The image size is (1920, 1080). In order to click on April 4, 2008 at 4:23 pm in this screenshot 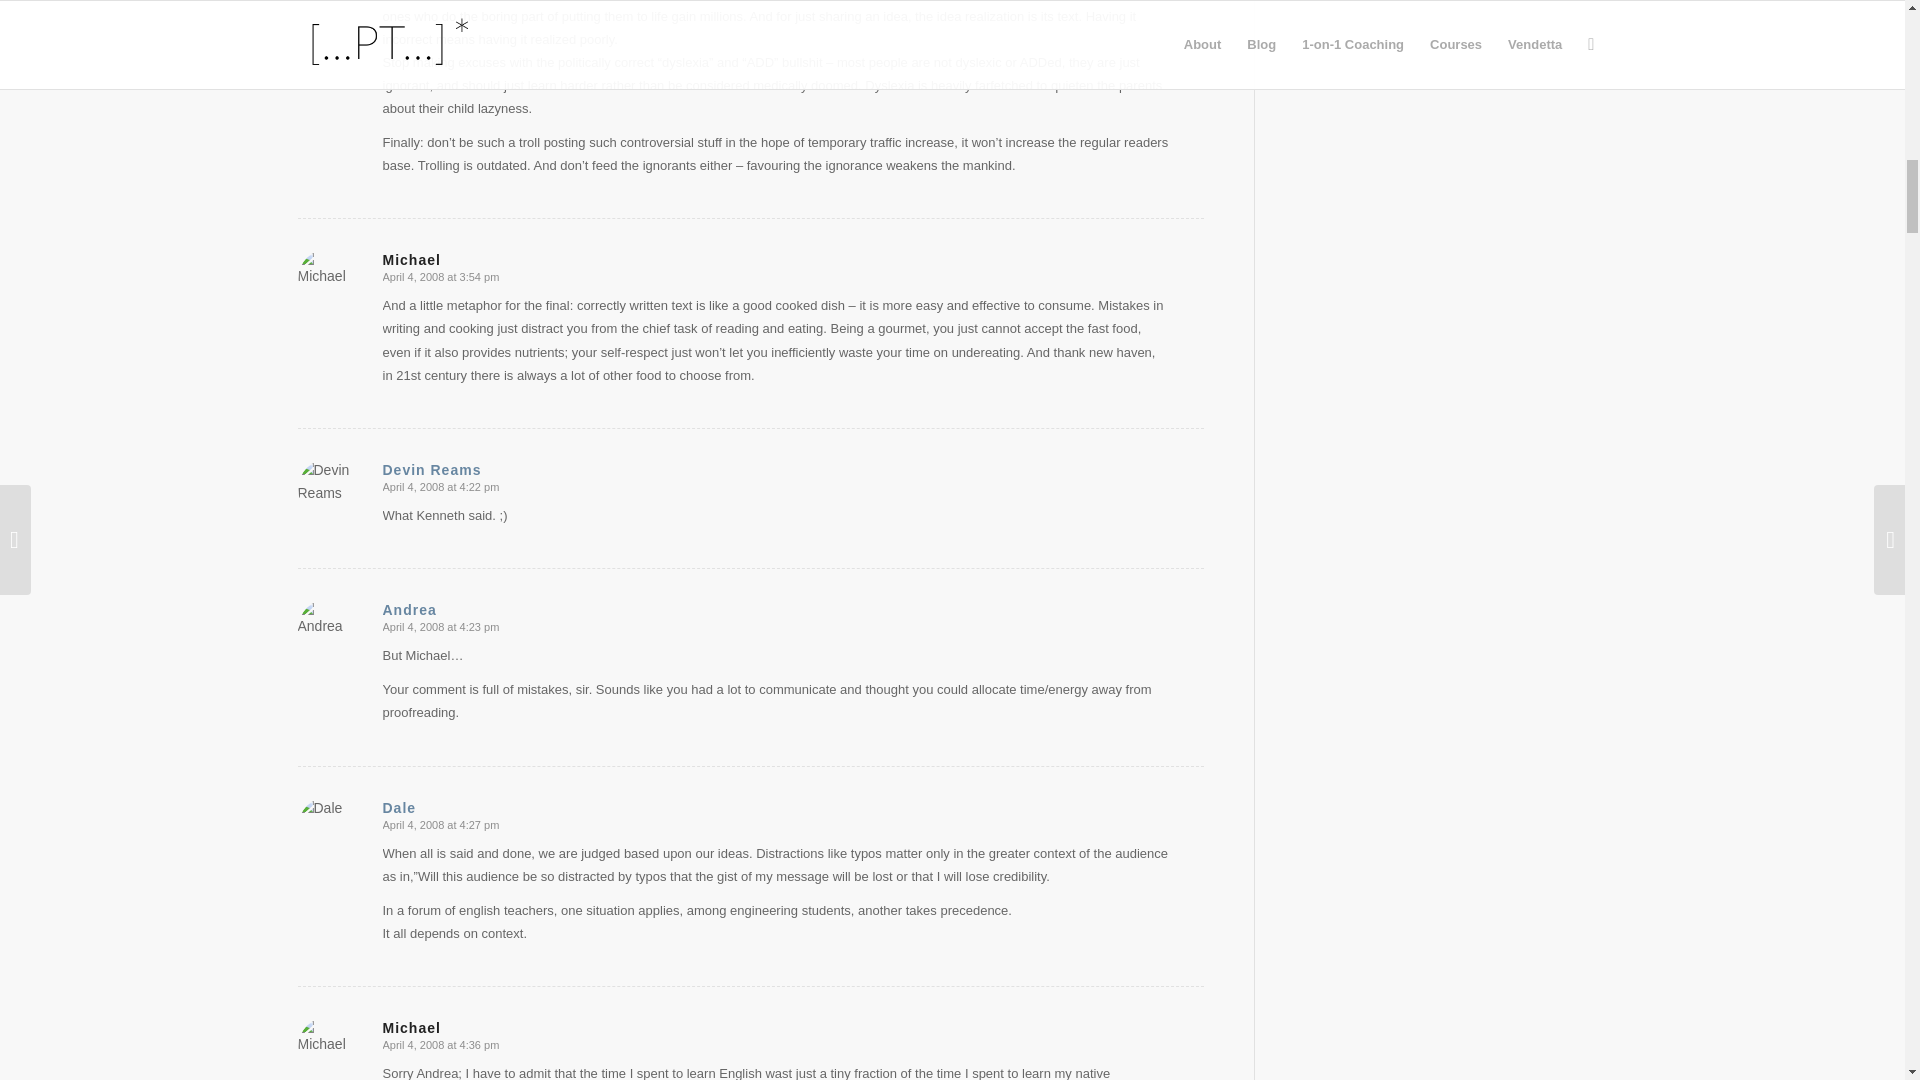, I will do `click(440, 626)`.